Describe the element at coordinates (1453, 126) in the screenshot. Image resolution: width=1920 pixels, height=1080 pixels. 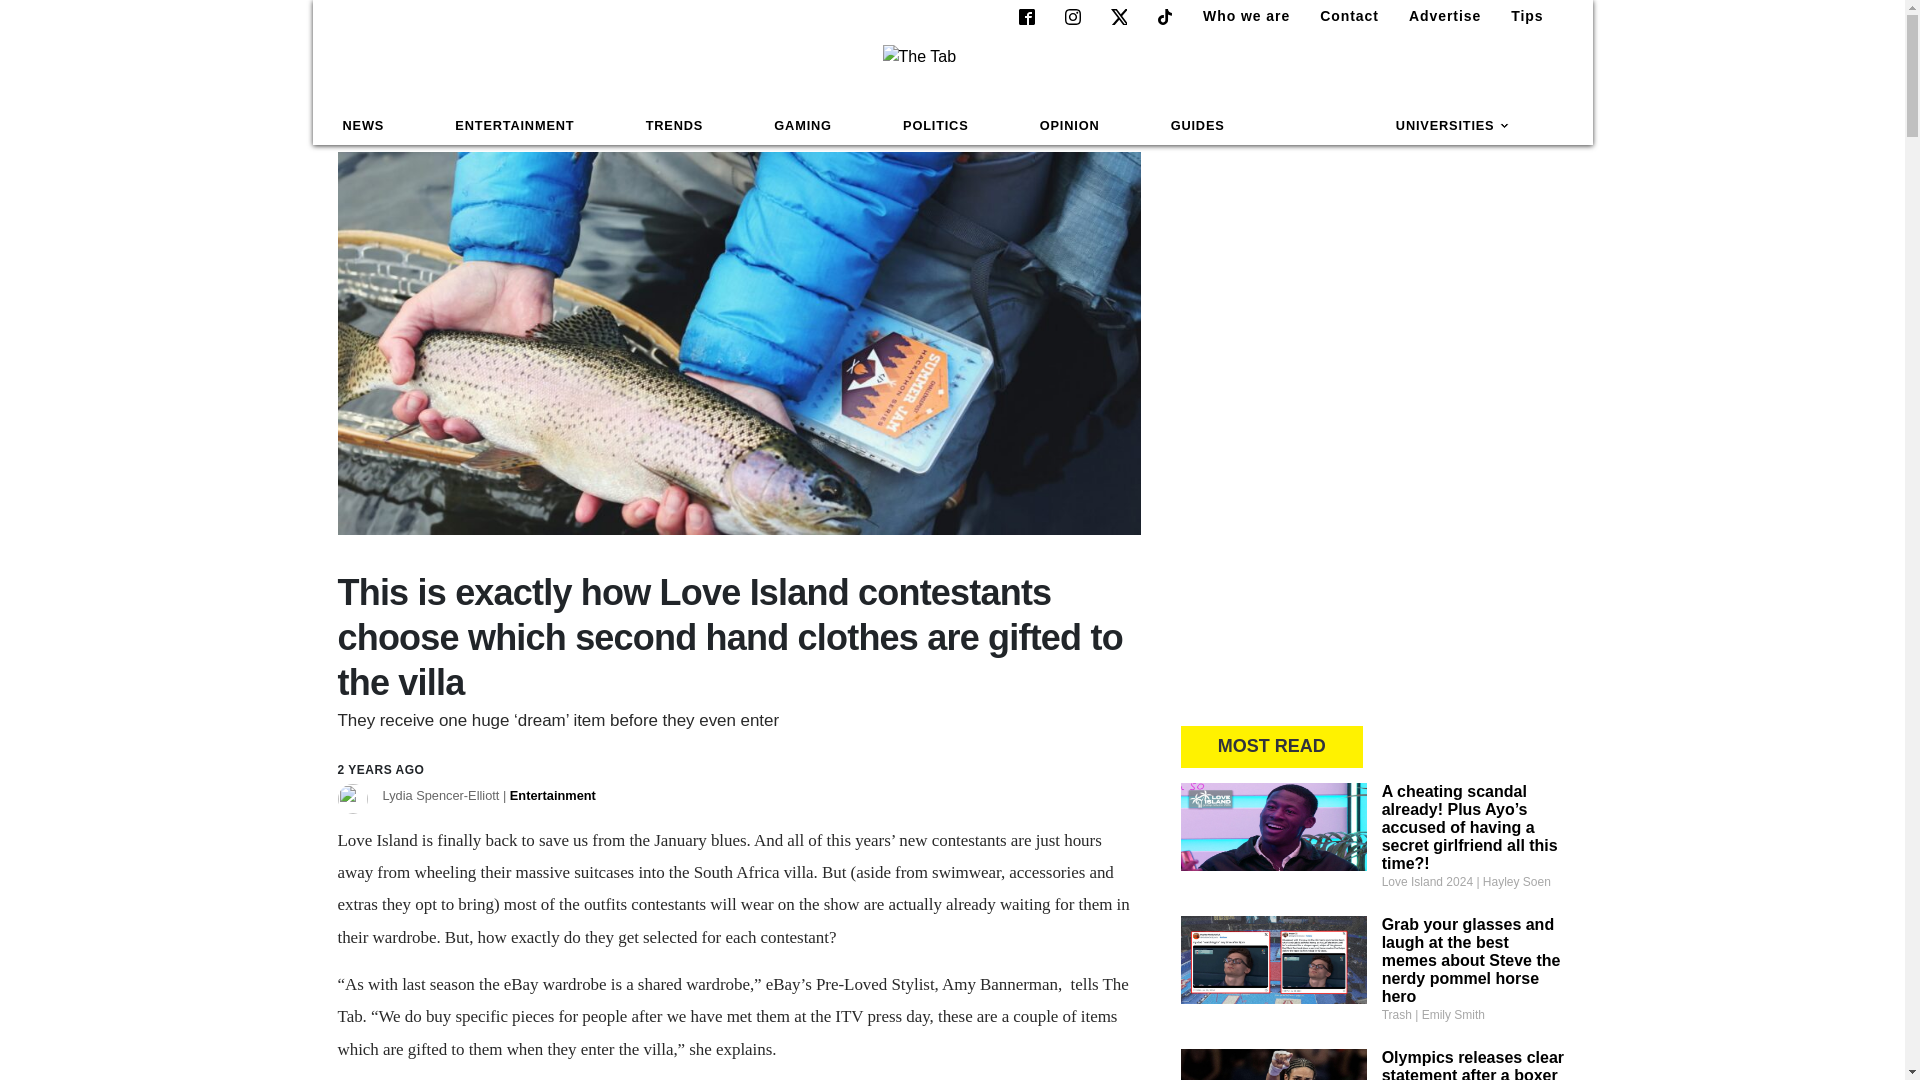
I see `UNIVERSITIES` at that location.